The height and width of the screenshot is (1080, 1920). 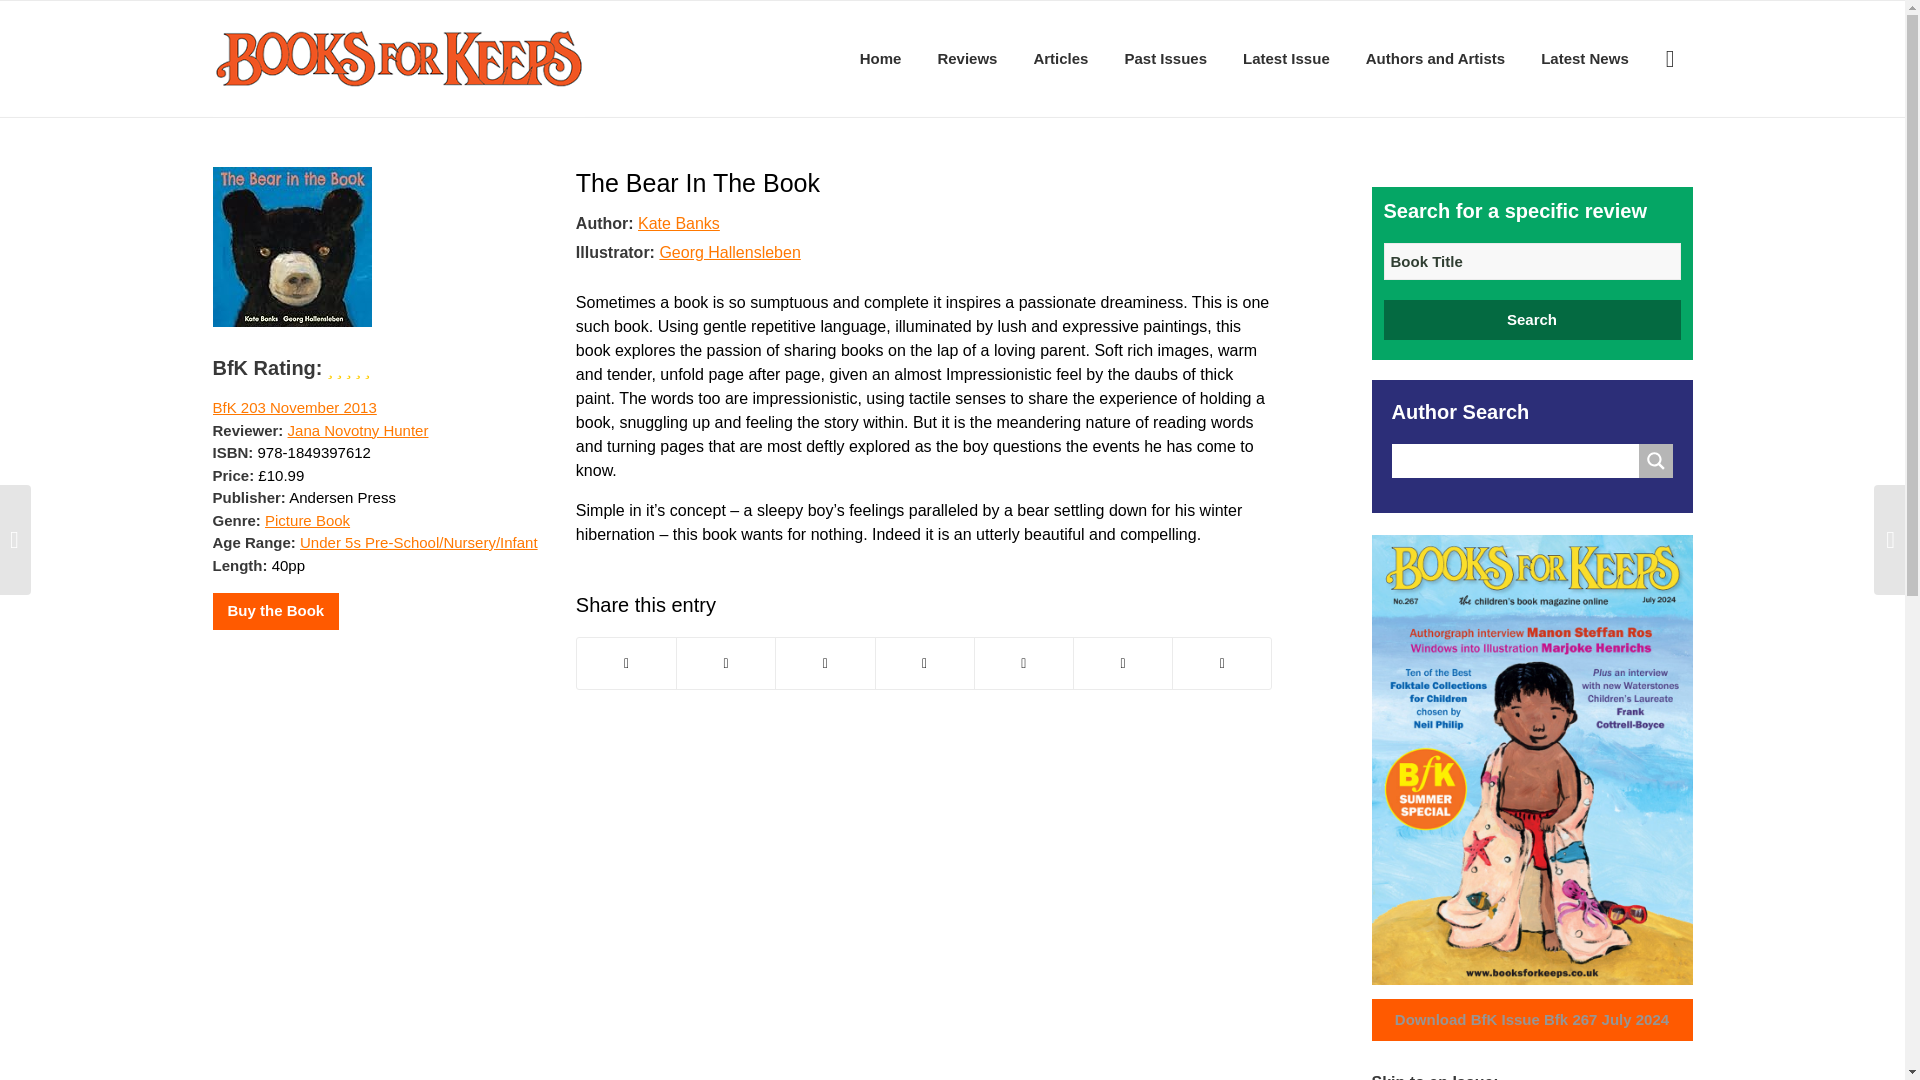 What do you see at coordinates (358, 430) in the screenshot?
I see `Jana Novotny Hunter` at bounding box center [358, 430].